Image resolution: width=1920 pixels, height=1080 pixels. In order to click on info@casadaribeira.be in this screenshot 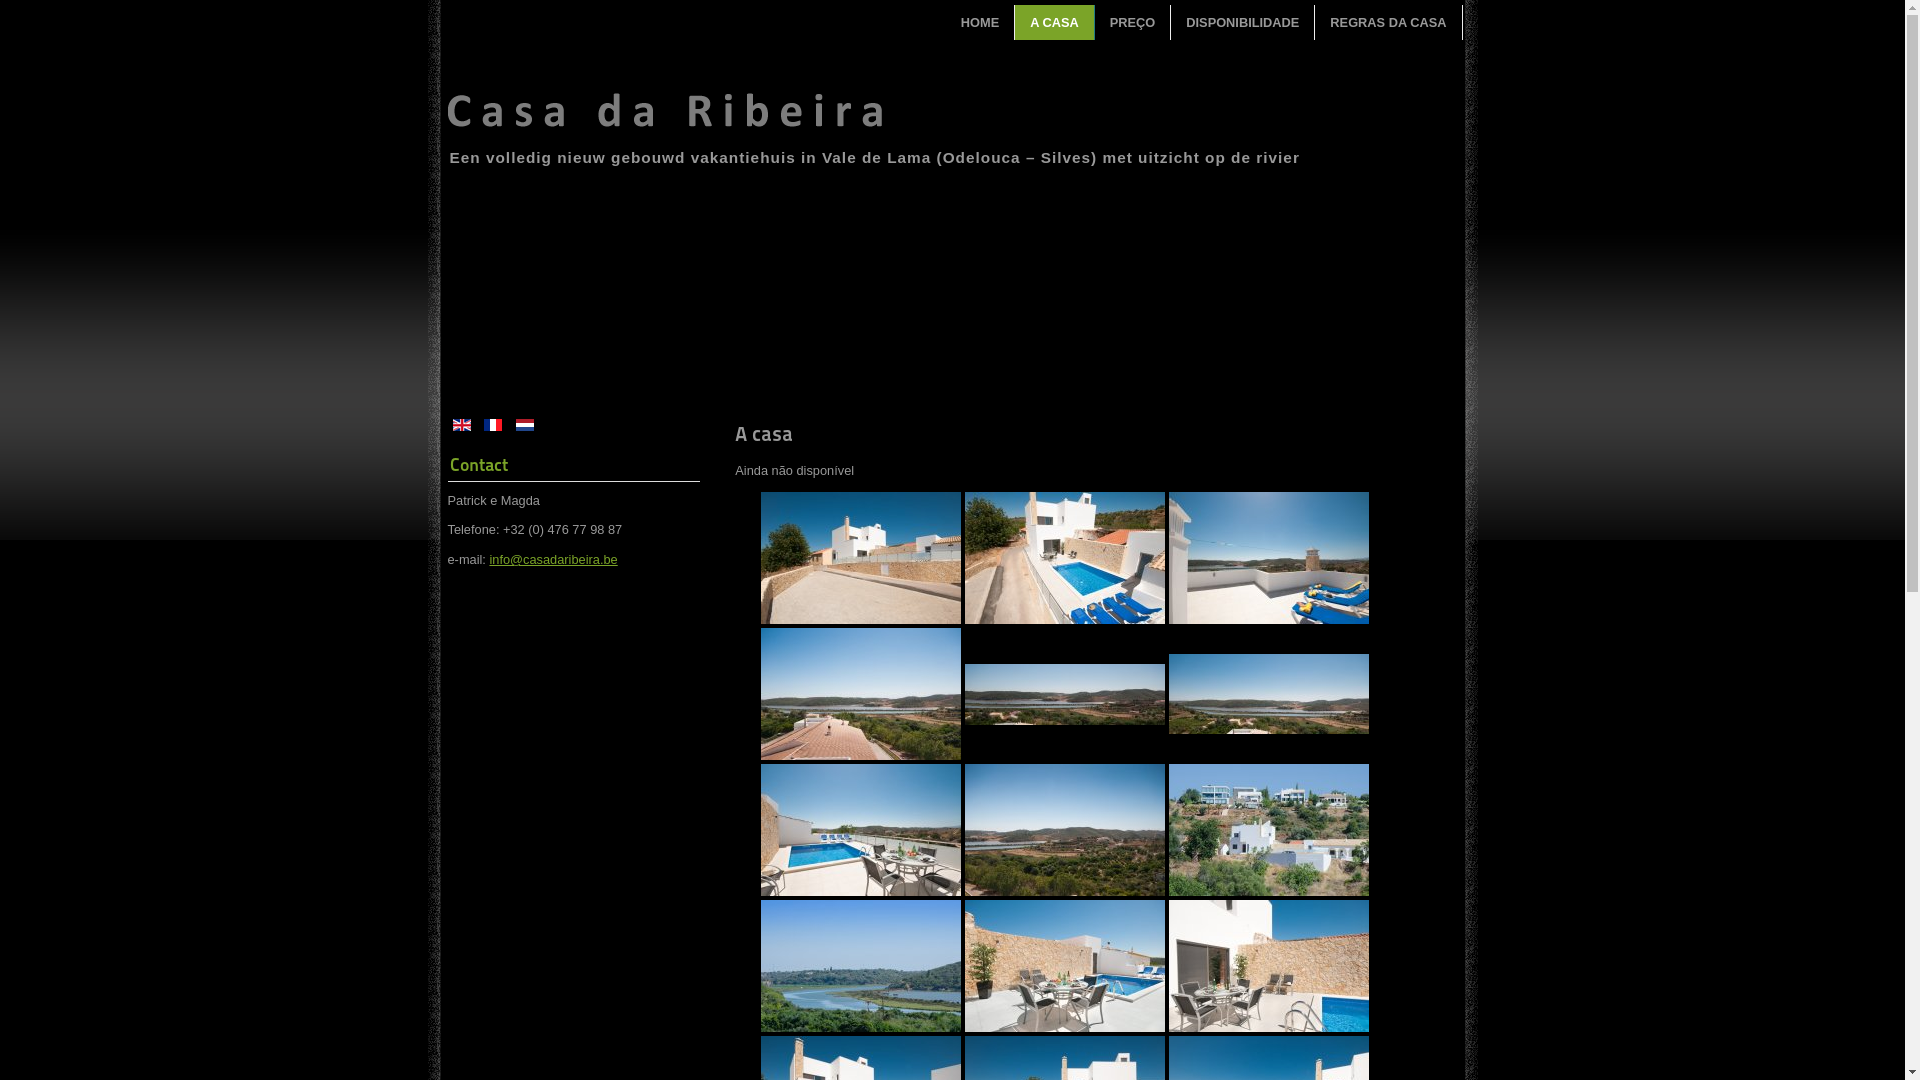, I will do `click(553, 560)`.